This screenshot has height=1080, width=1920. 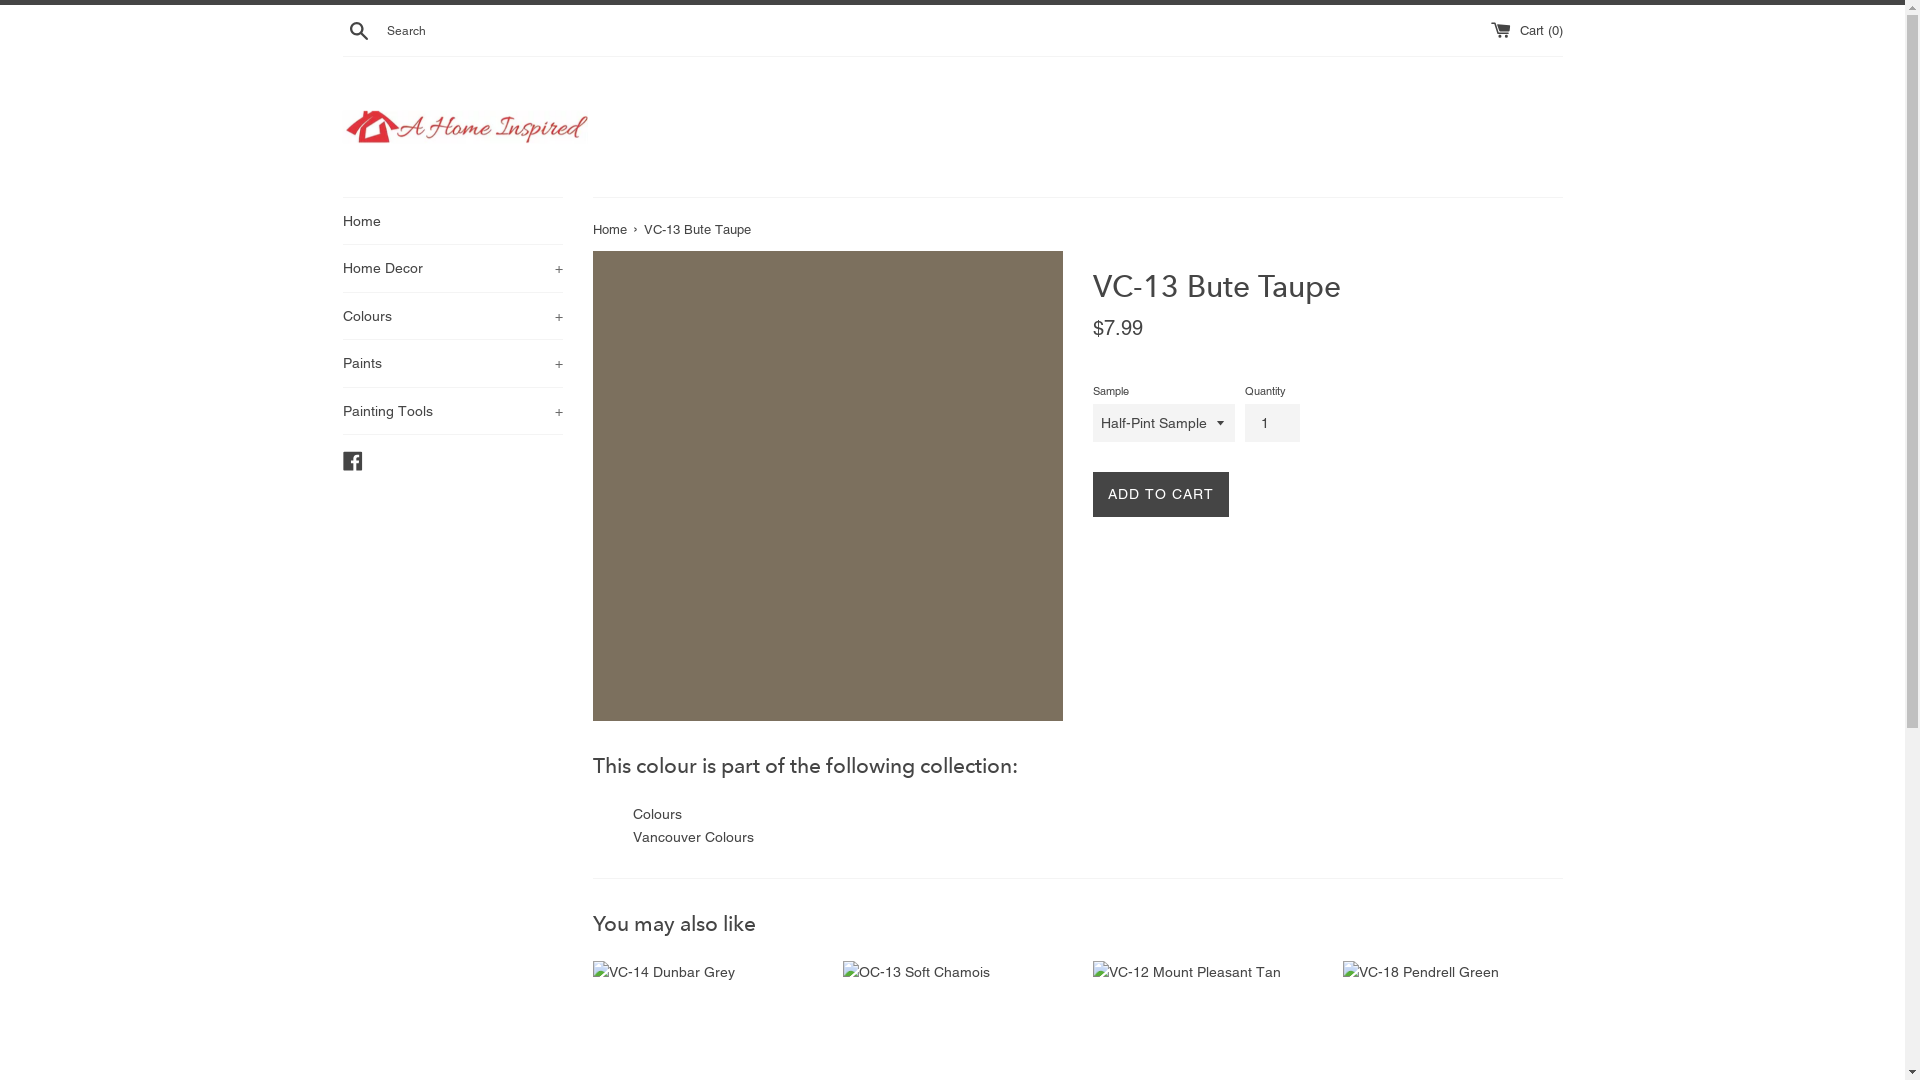 I want to click on Painting Tools
+, so click(x=452, y=411).